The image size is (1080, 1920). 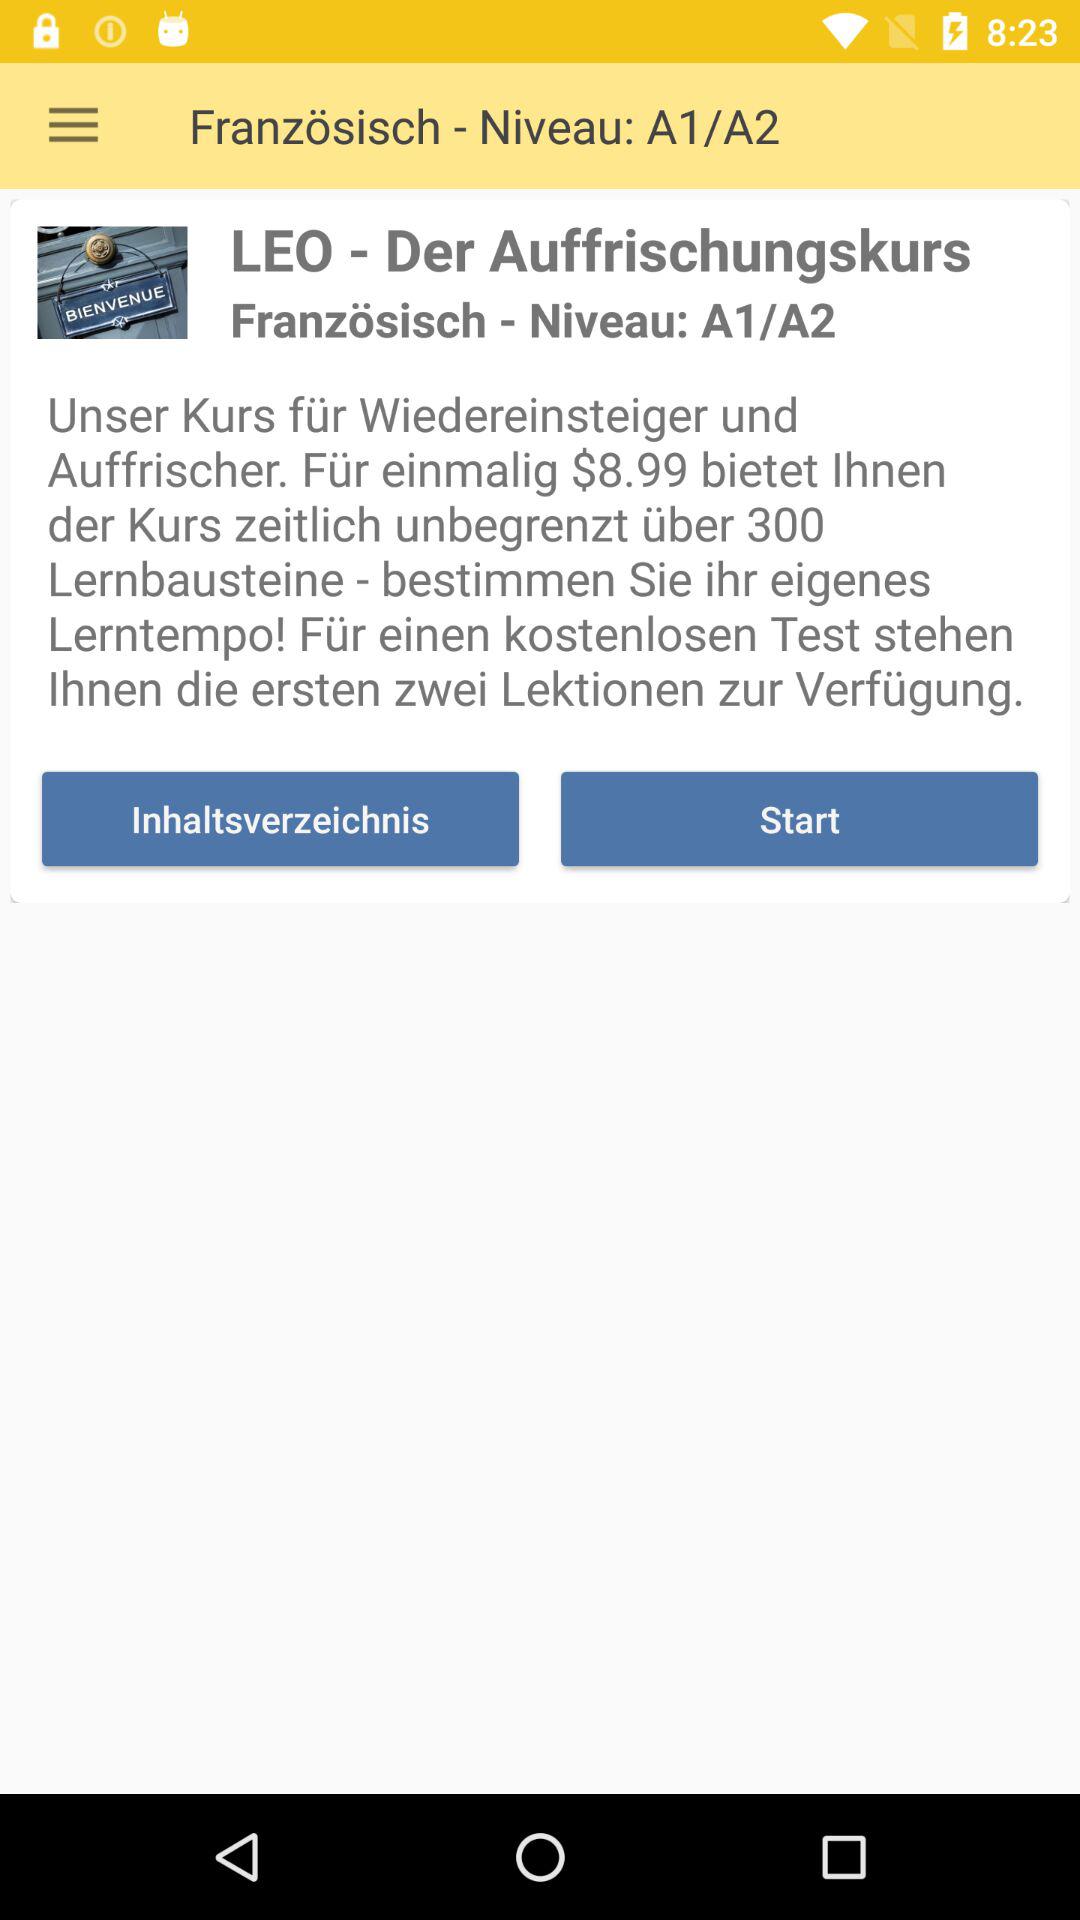 I want to click on tap item above the inhaltsverzeichnis, so click(x=540, y=550).